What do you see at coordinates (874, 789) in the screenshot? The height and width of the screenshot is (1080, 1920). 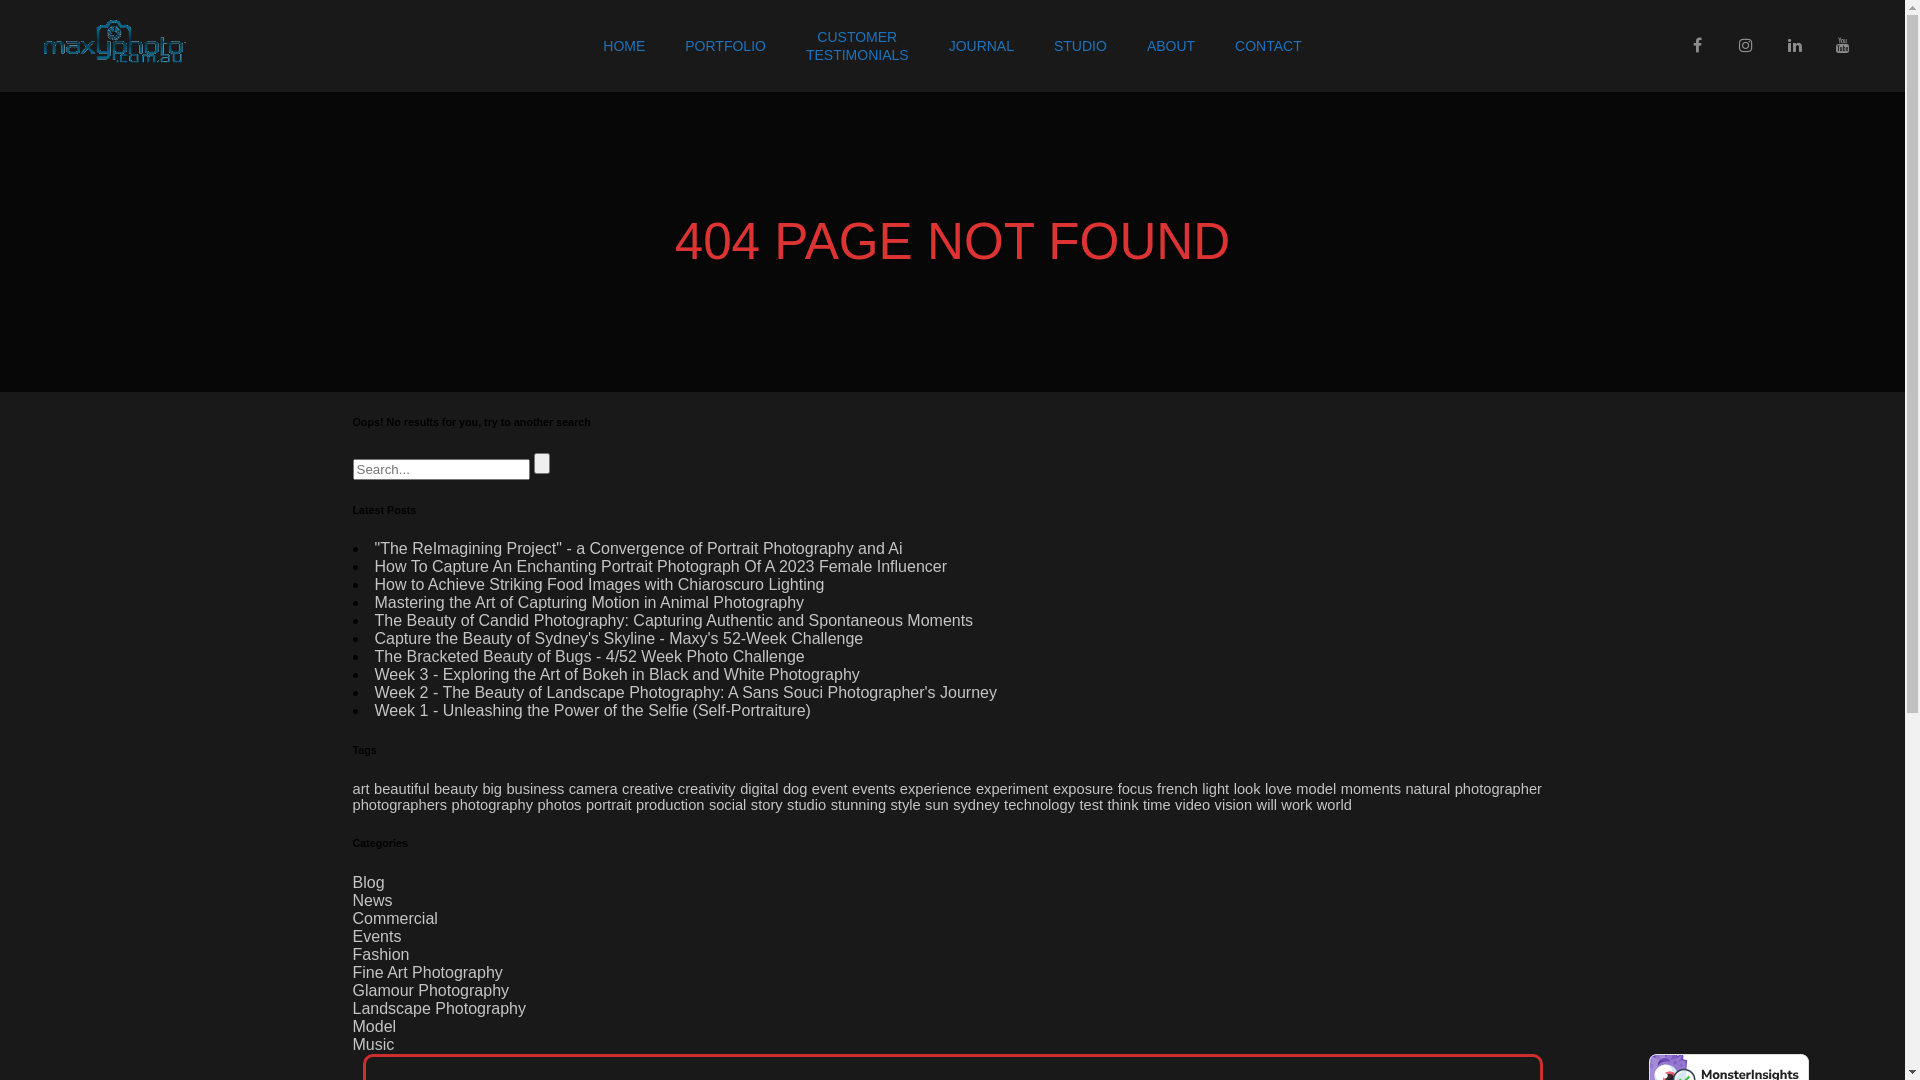 I see `events` at bounding box center [874, 789].